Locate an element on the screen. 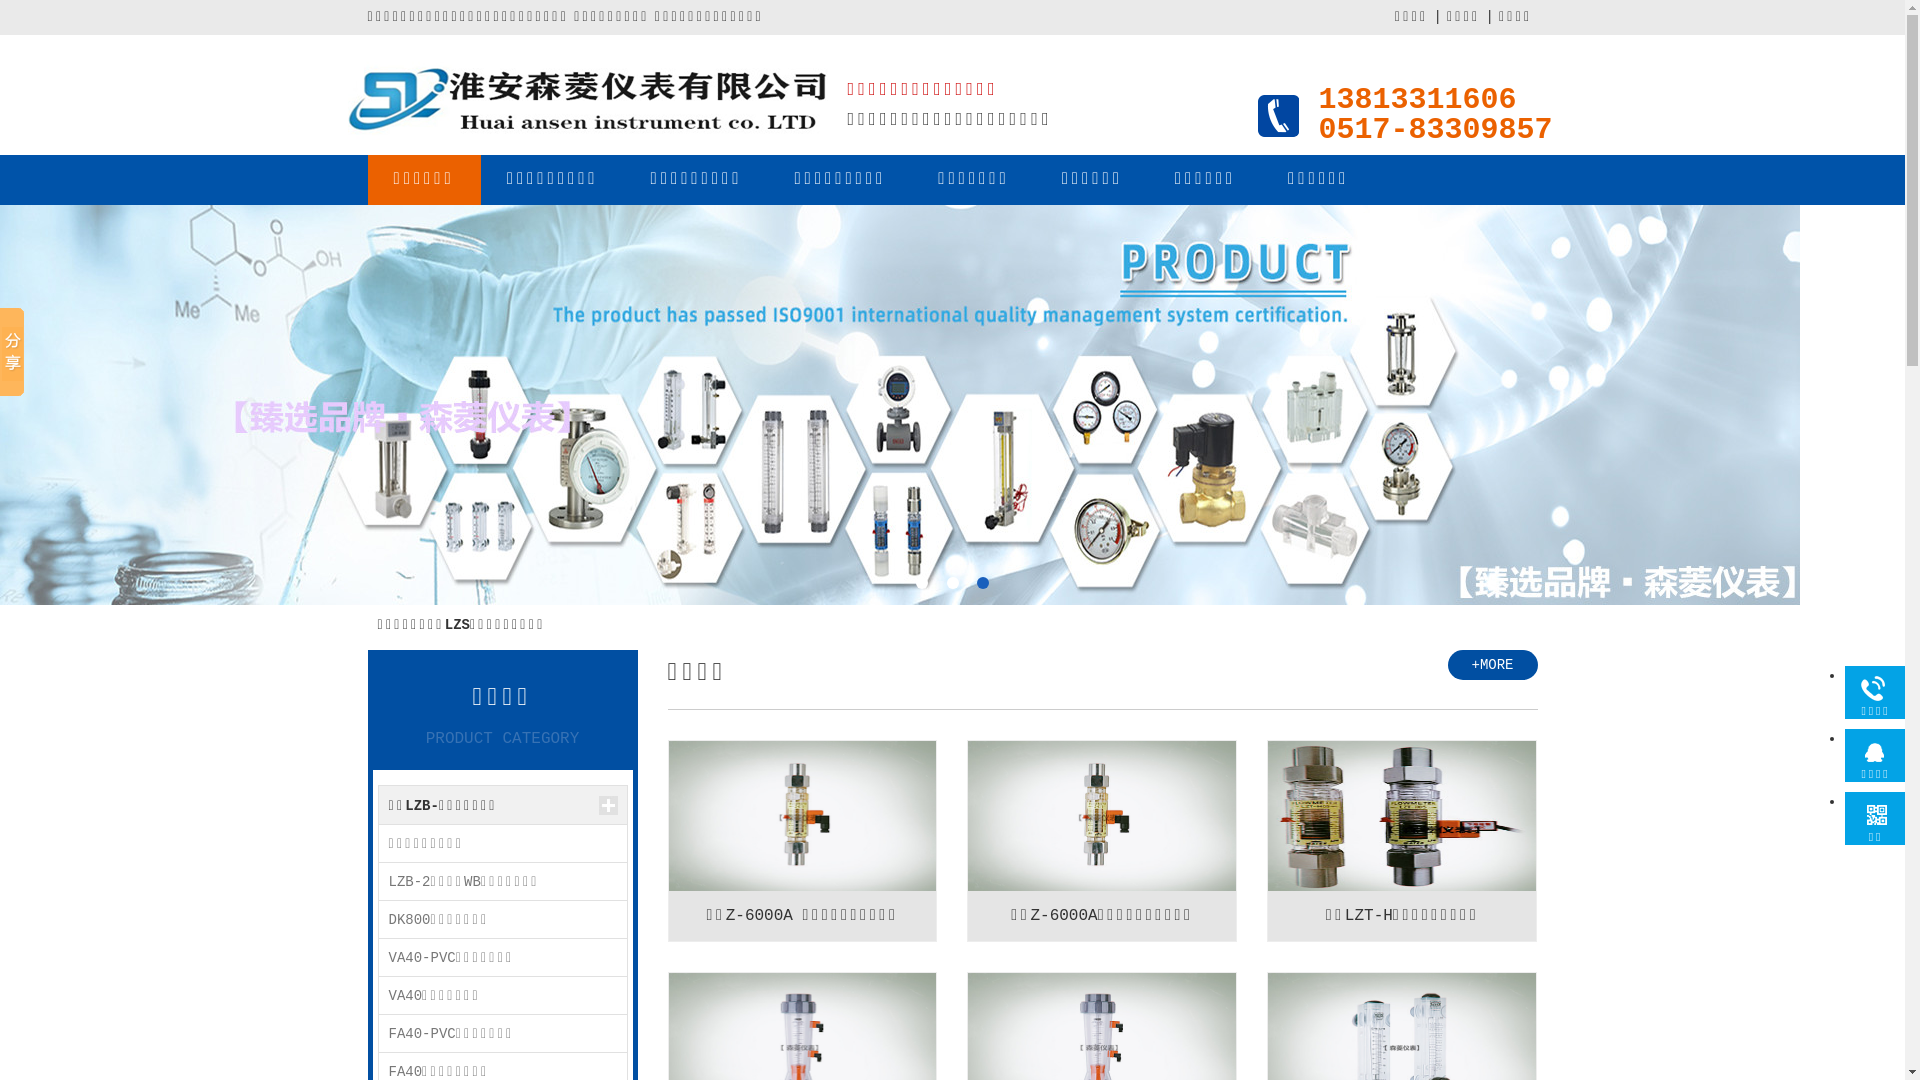  +MORE is located at coordinates (1493, 665).